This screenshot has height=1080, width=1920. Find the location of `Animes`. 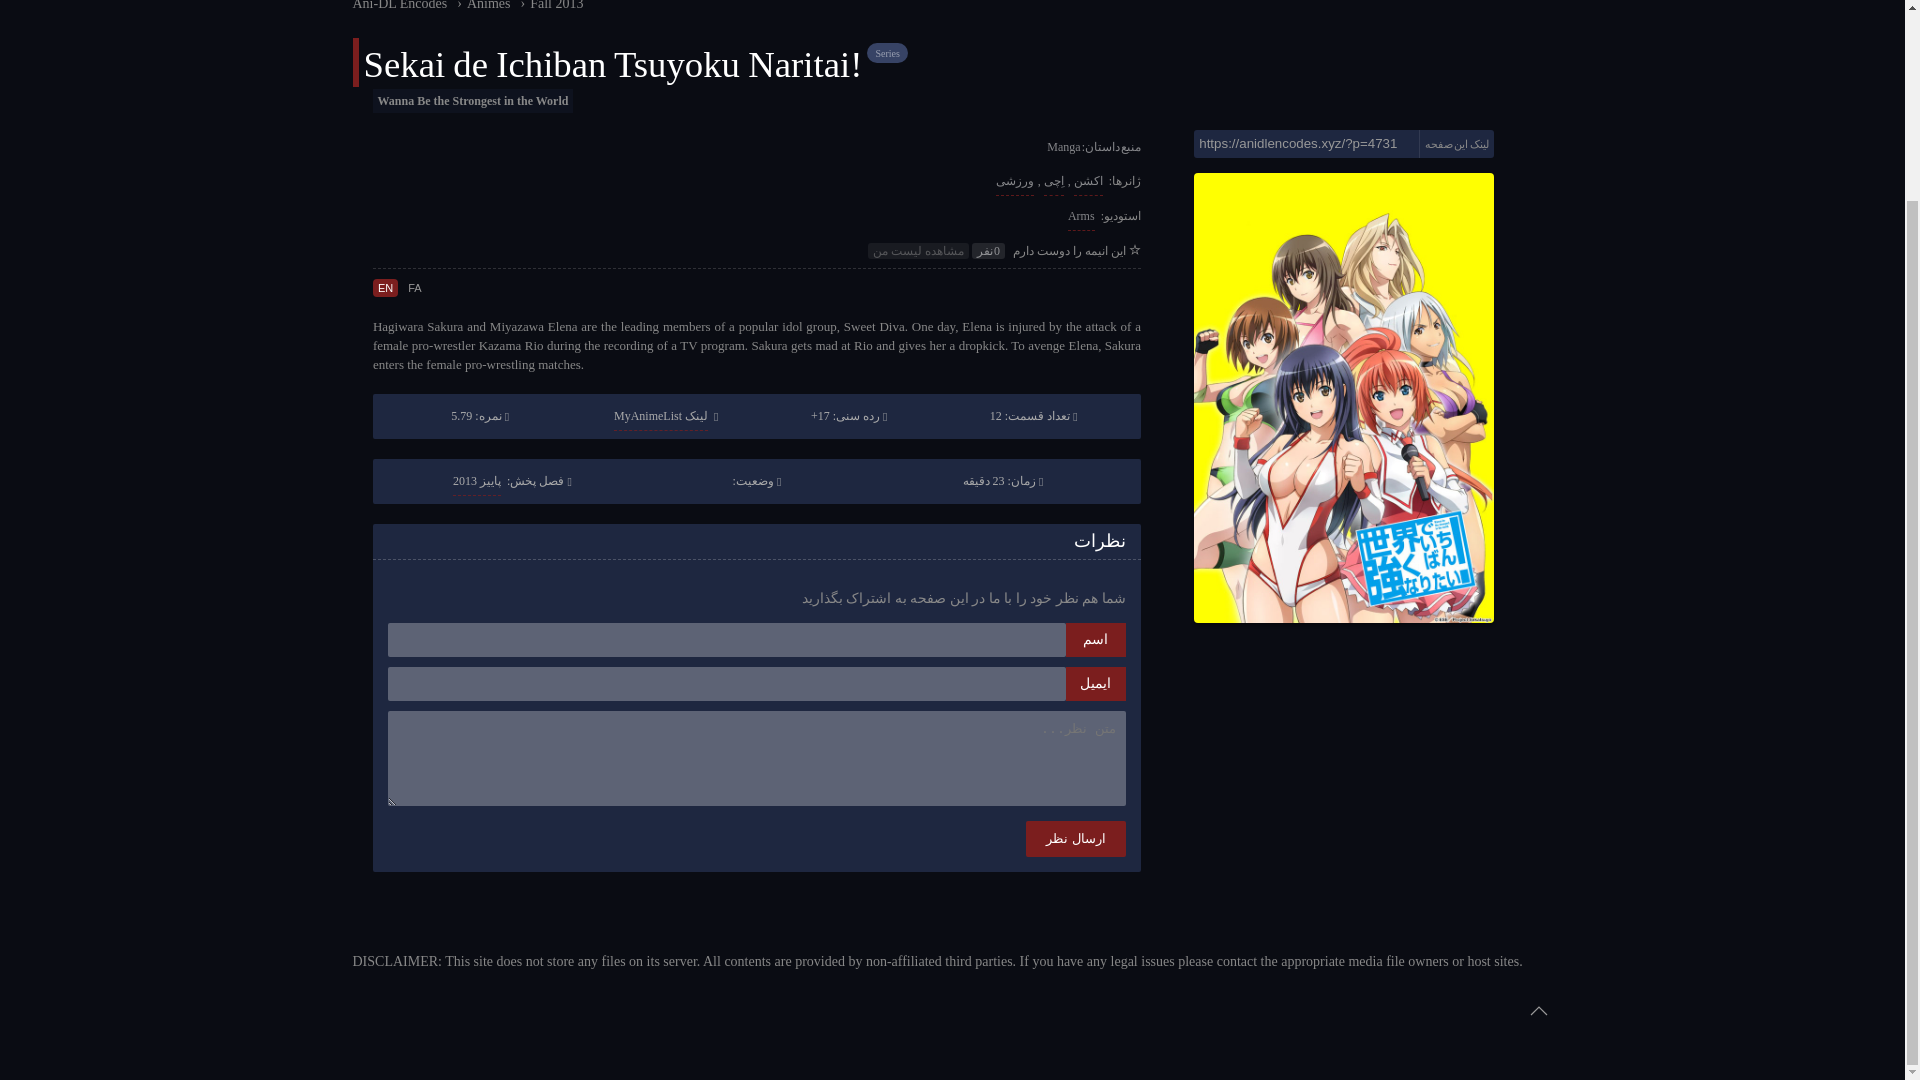

Animes is located at coordinates (488, 5).